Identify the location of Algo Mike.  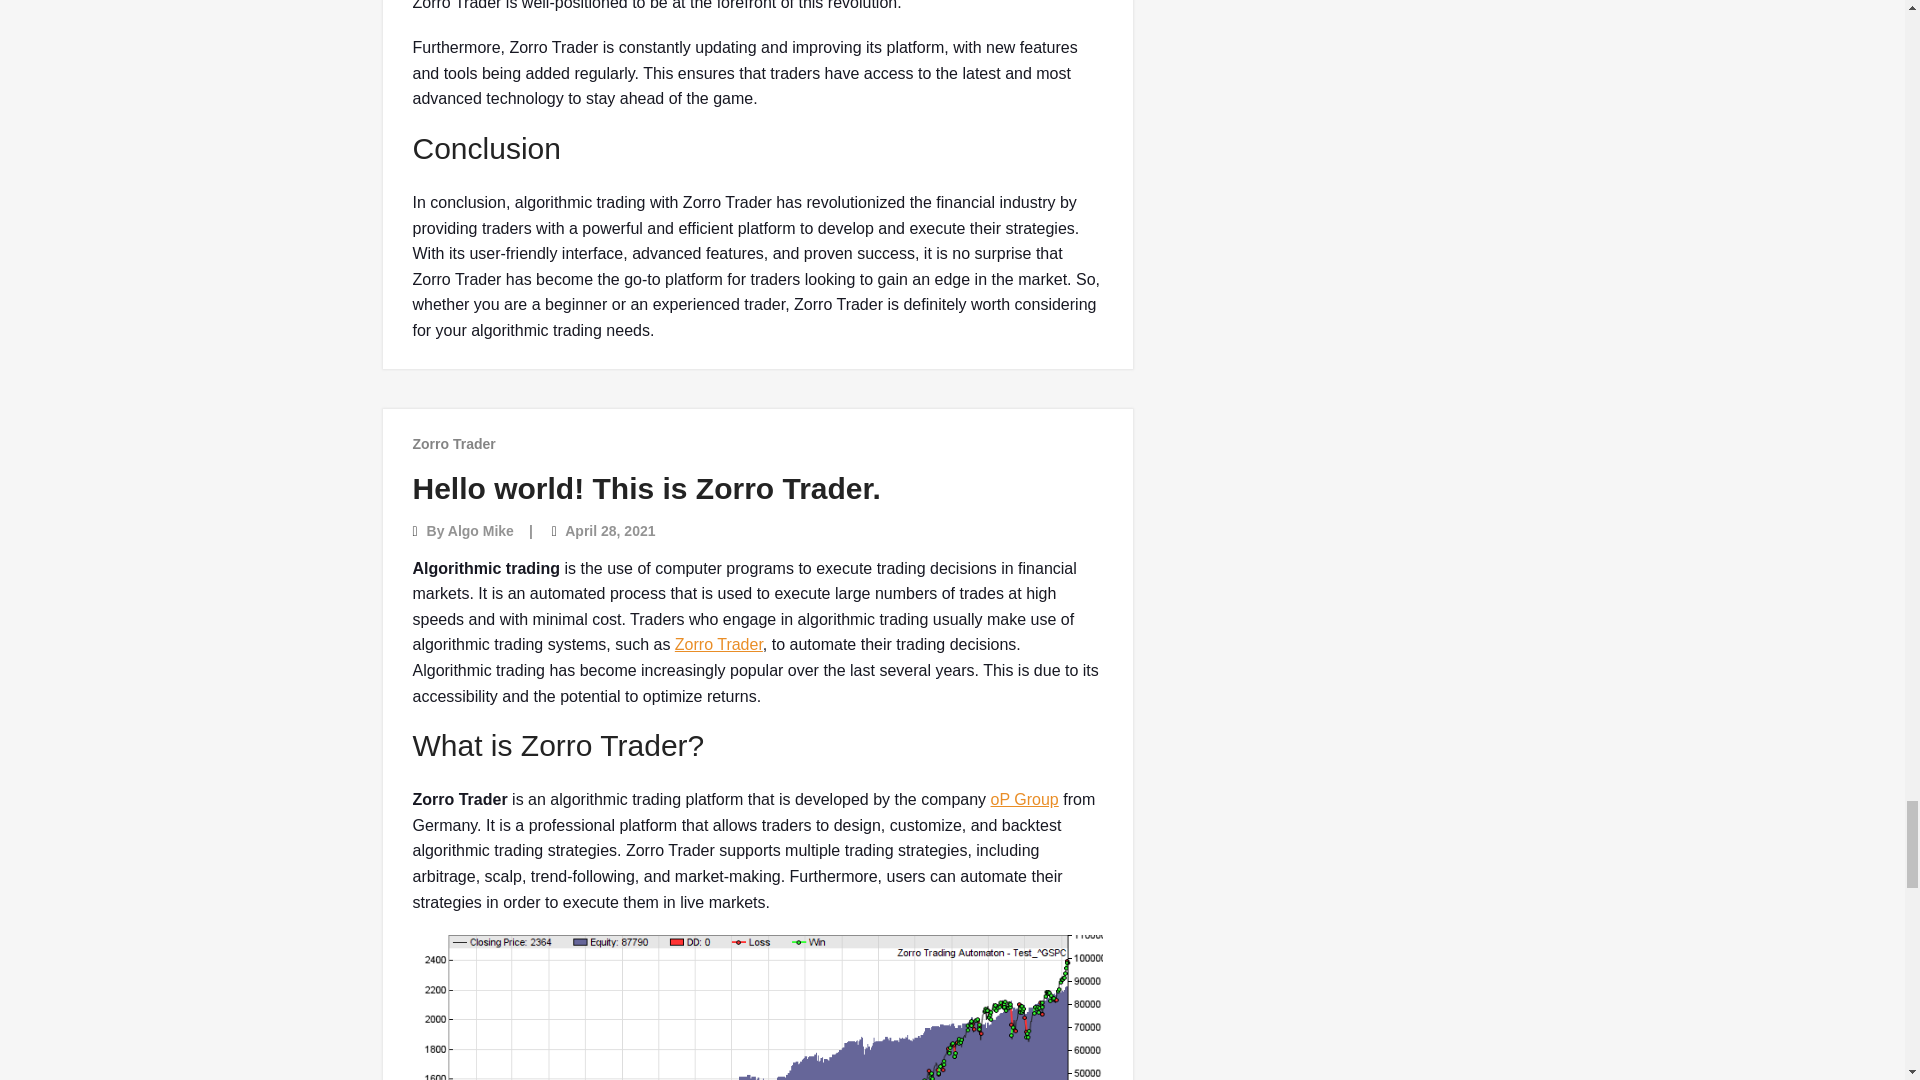
(480, 530).